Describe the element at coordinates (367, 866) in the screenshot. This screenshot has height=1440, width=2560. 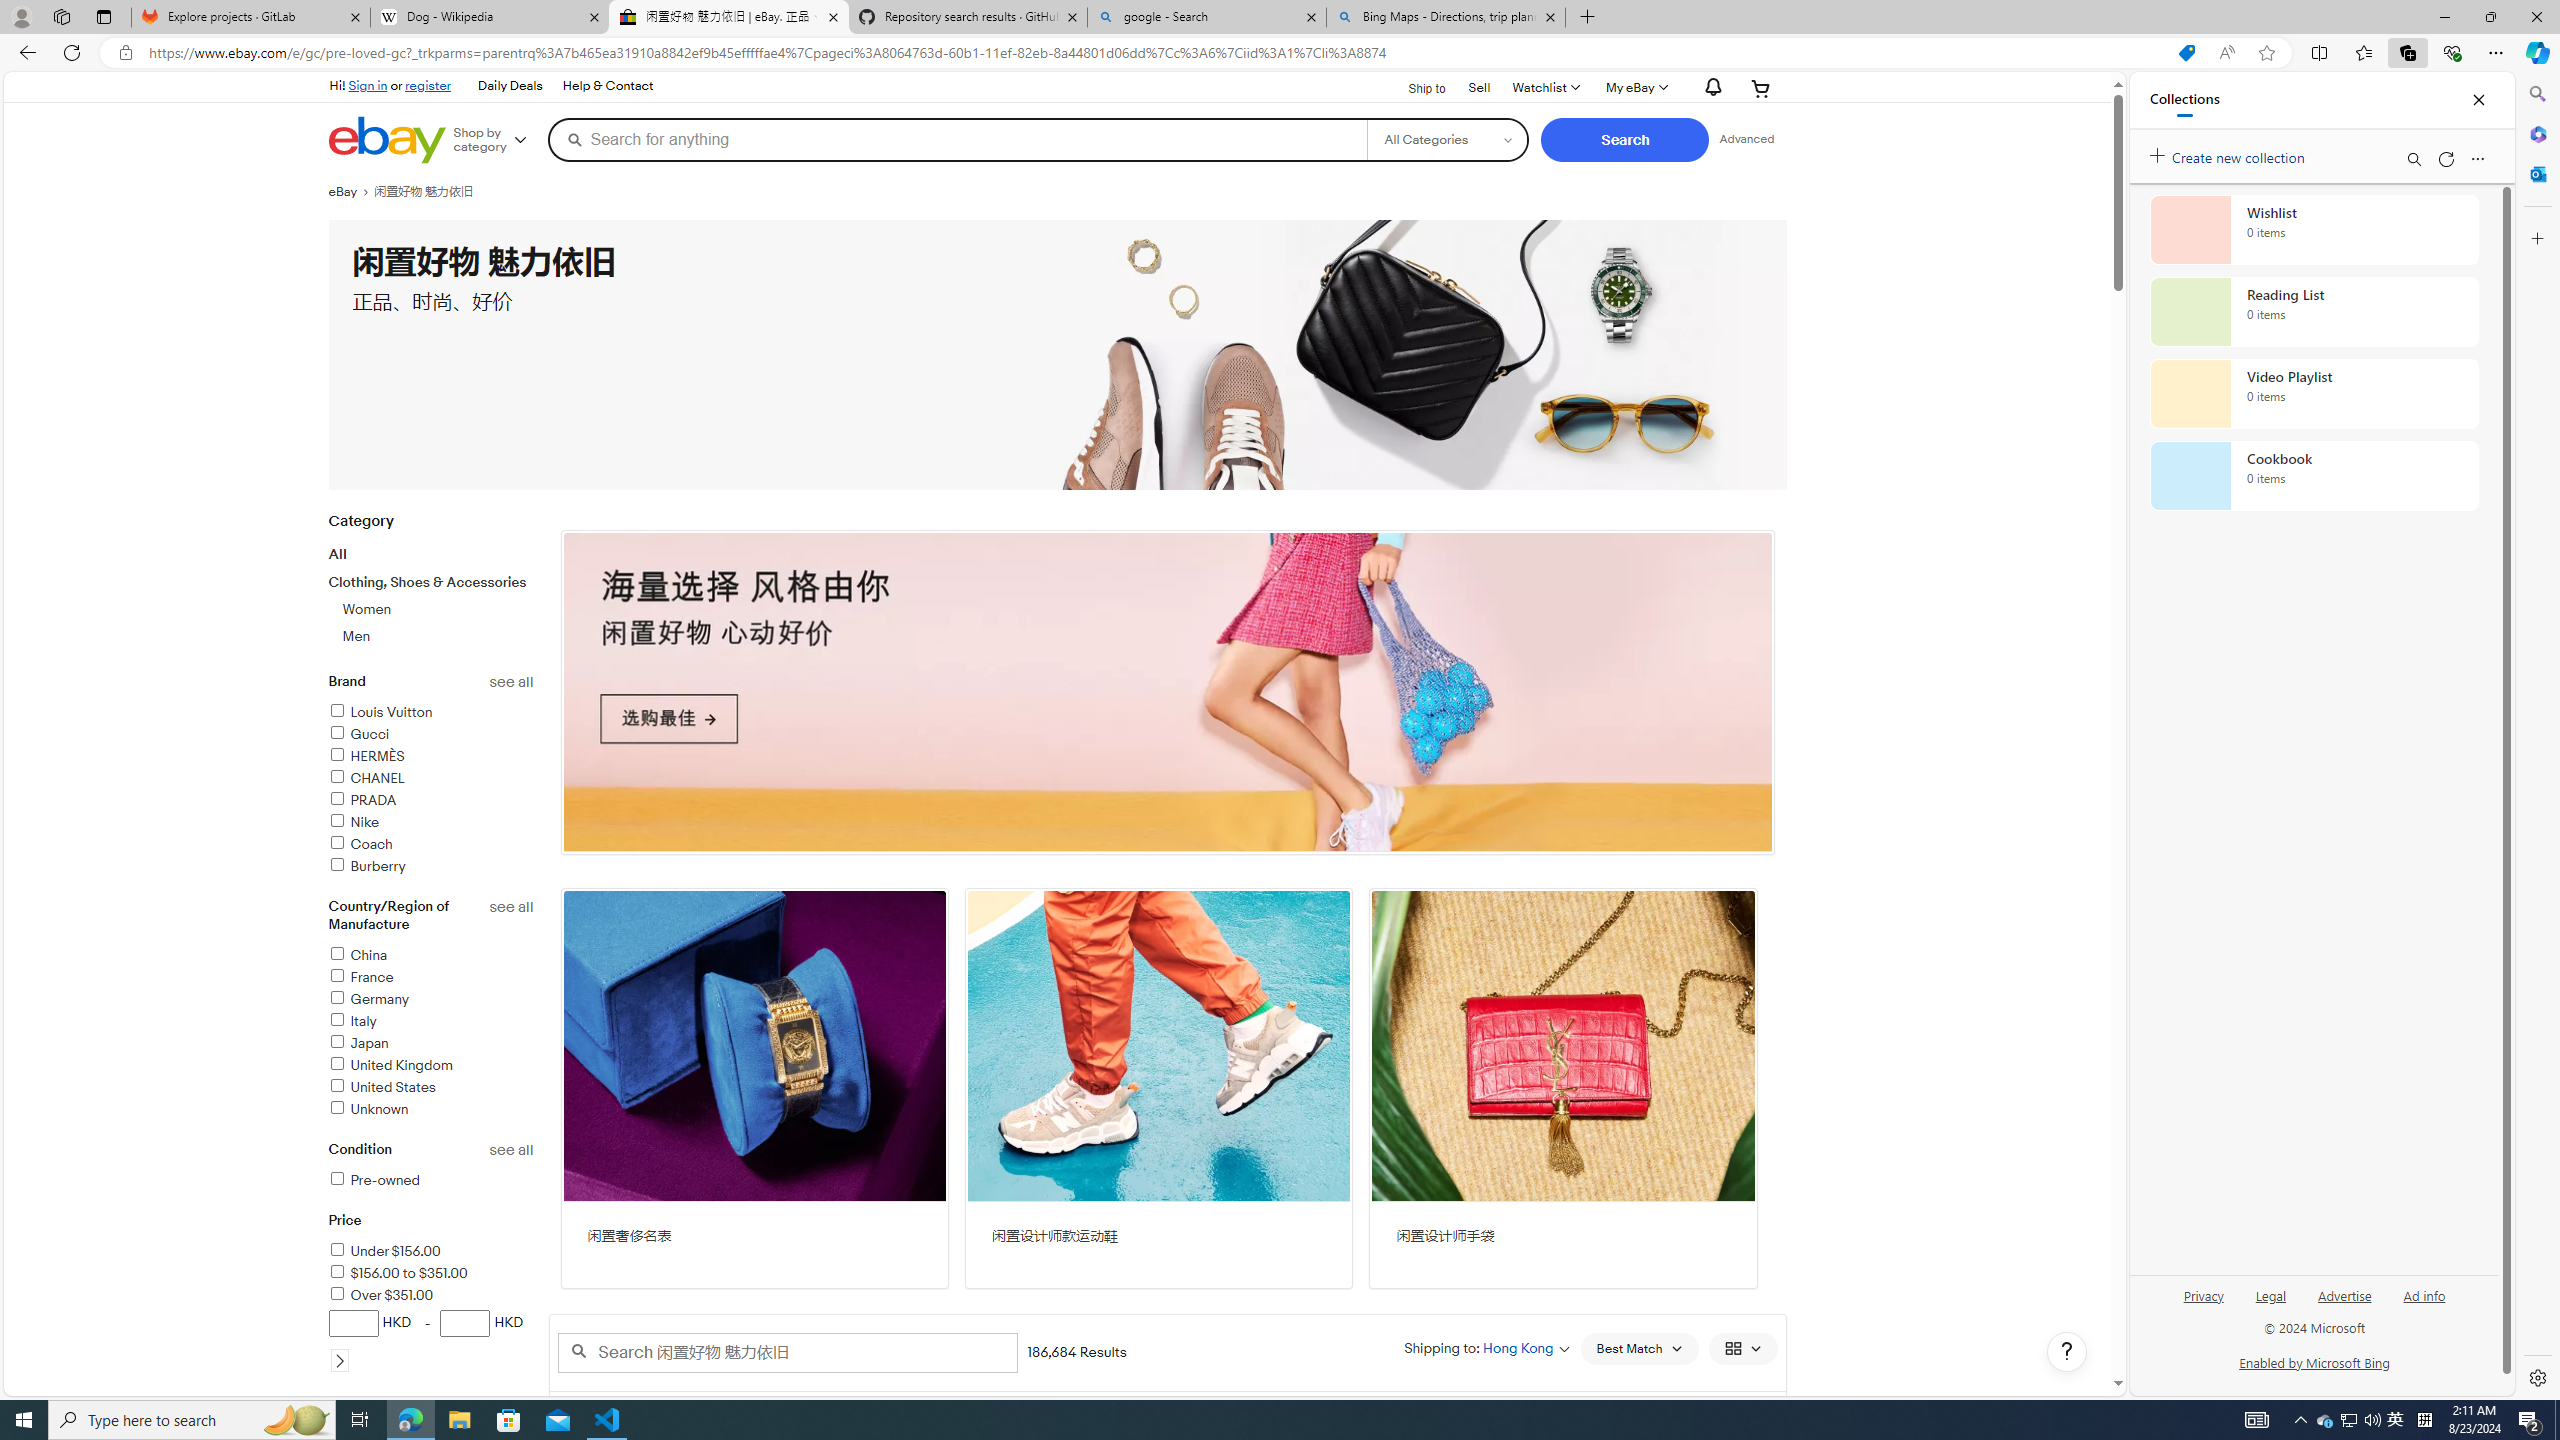
I see `Burberry` at that location.